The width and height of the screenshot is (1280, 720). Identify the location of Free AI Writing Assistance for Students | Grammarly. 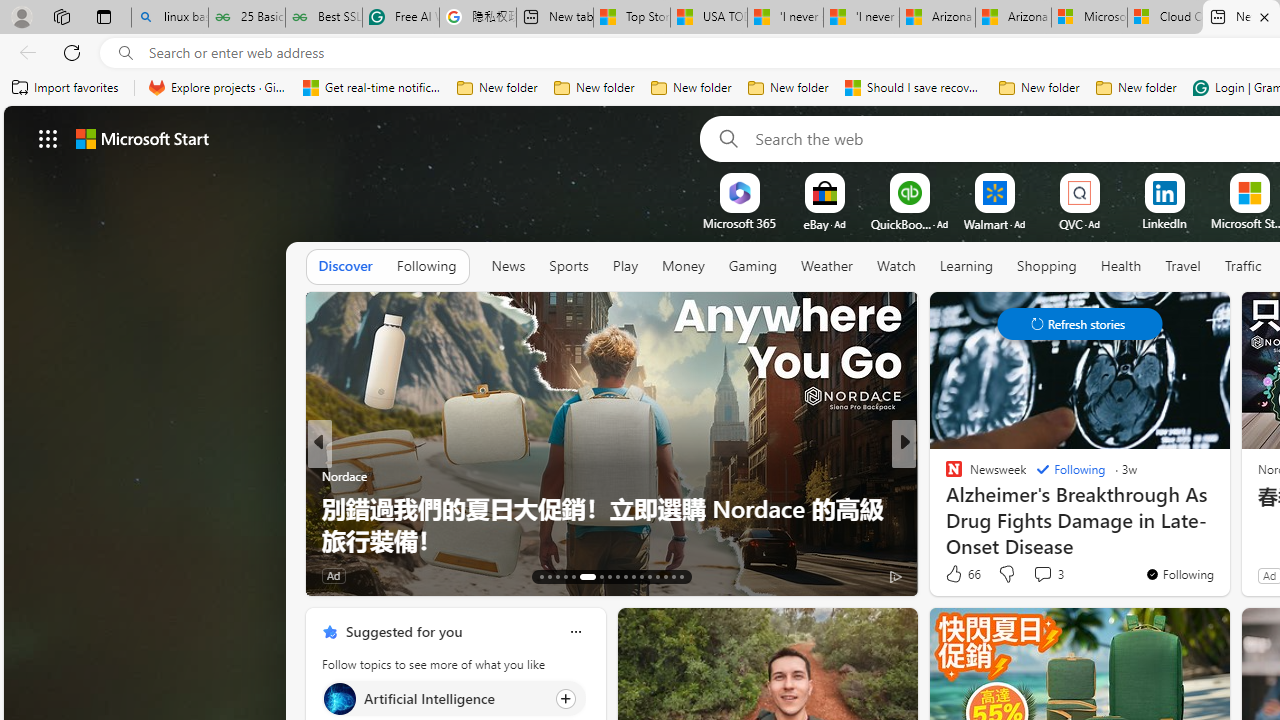
(401, 18).